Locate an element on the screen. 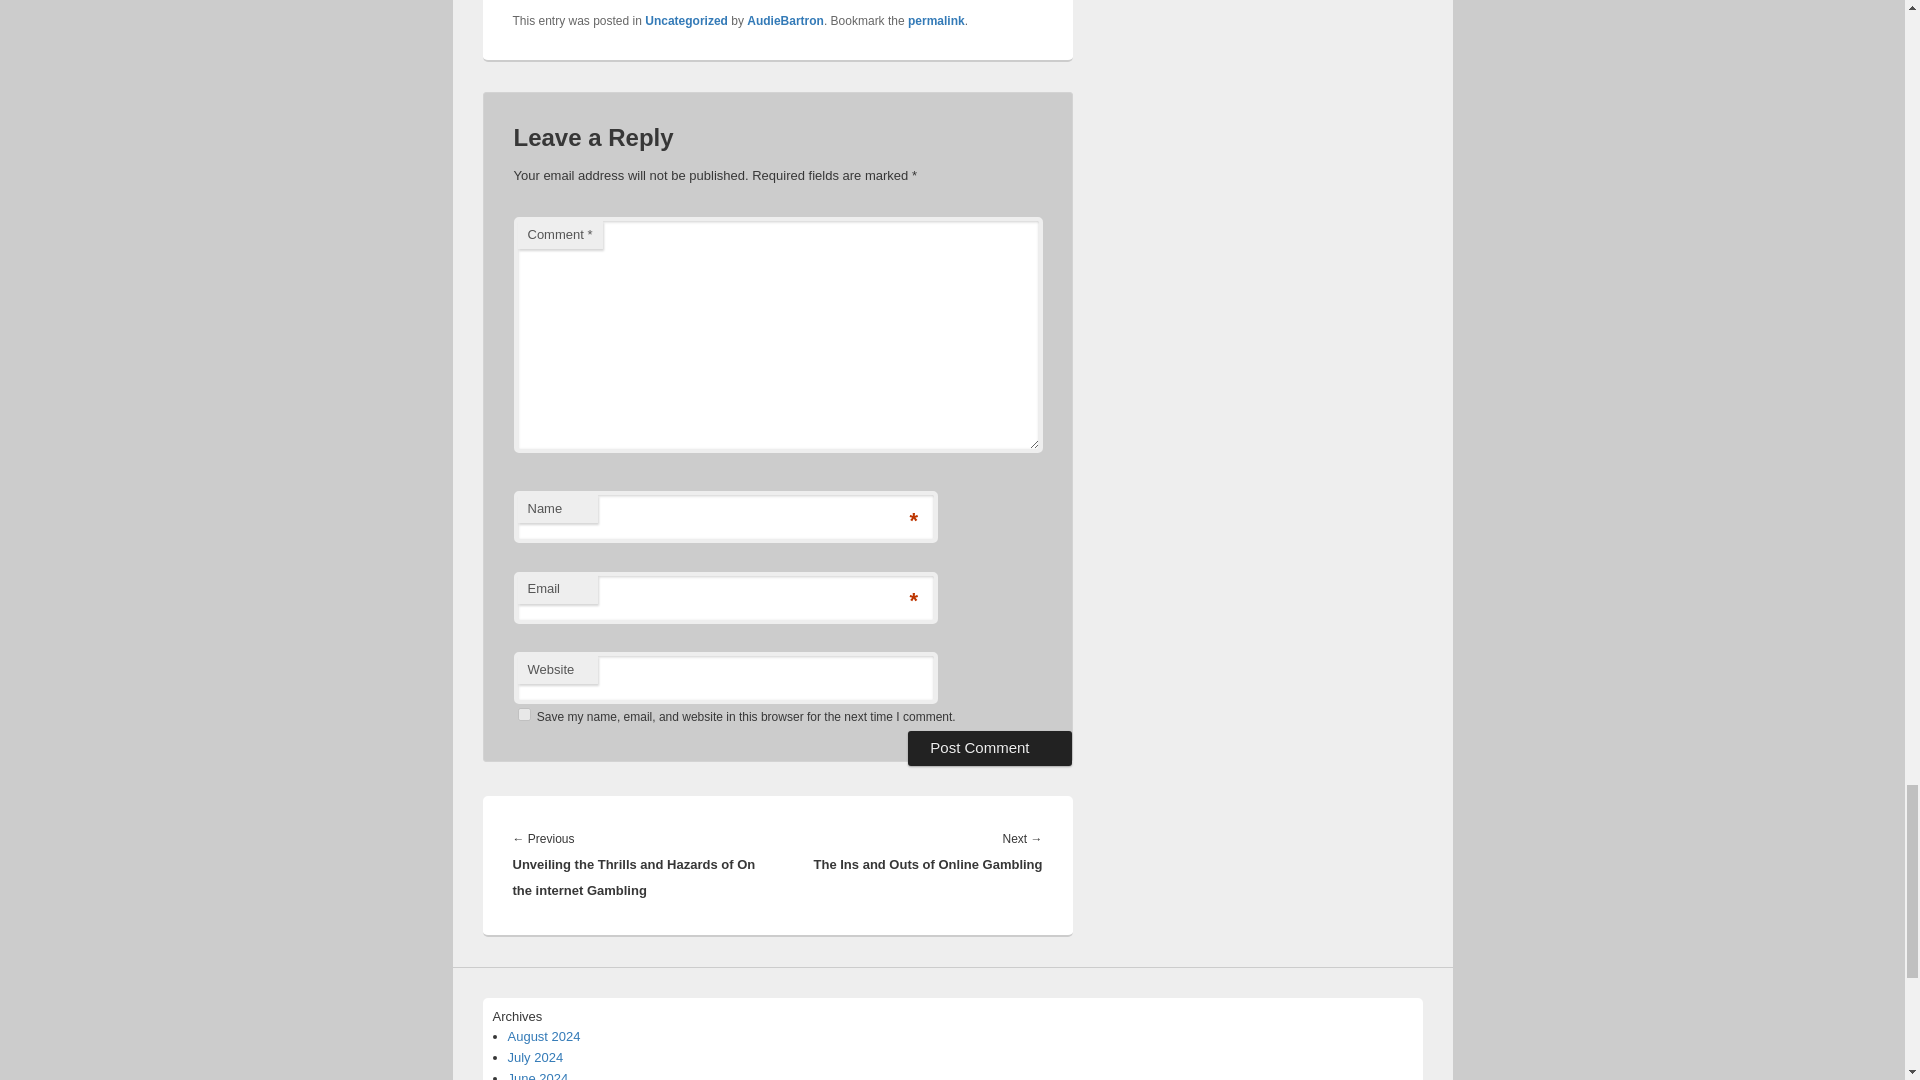 Image resolution: width=1920 pixels, height=1080 pixels. yes is located at coordinates (524, 714).